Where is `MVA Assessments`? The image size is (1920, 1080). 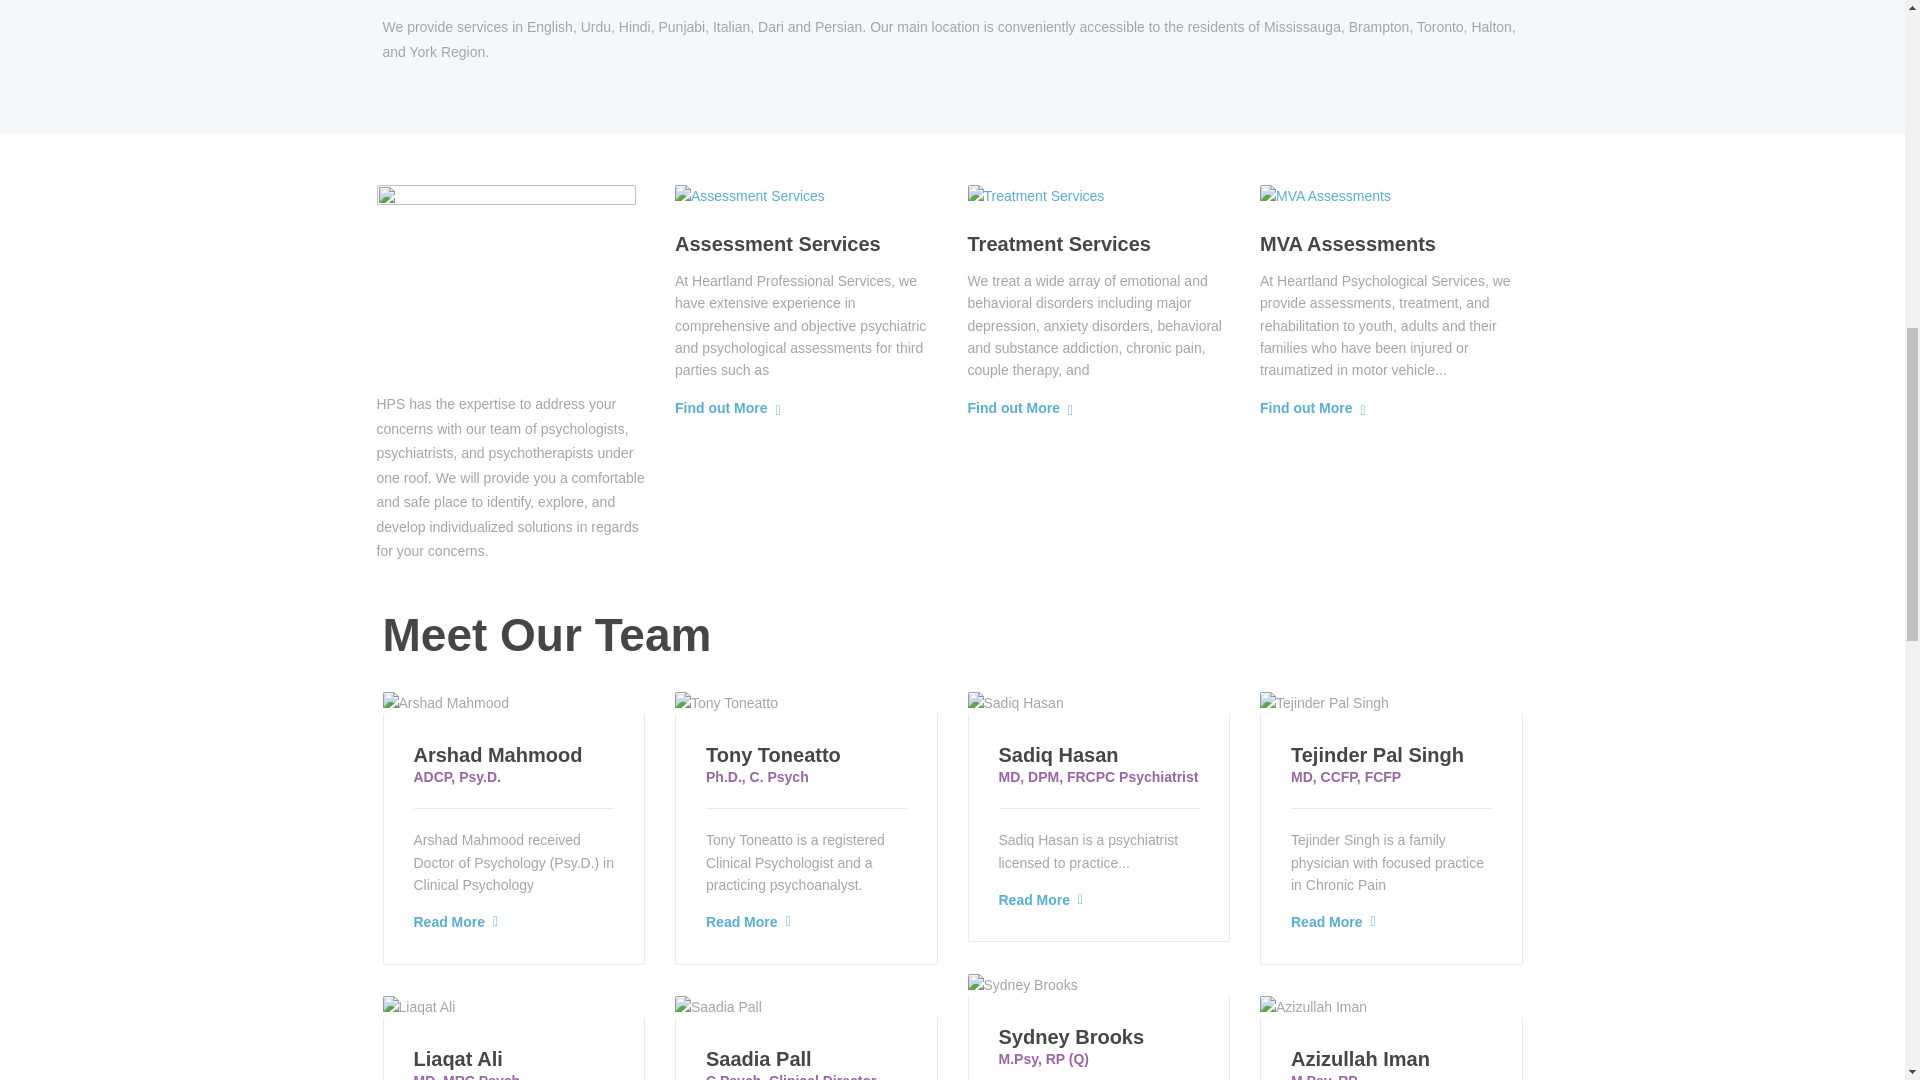
MVA Assessments is located at coordinates (1348, 244).